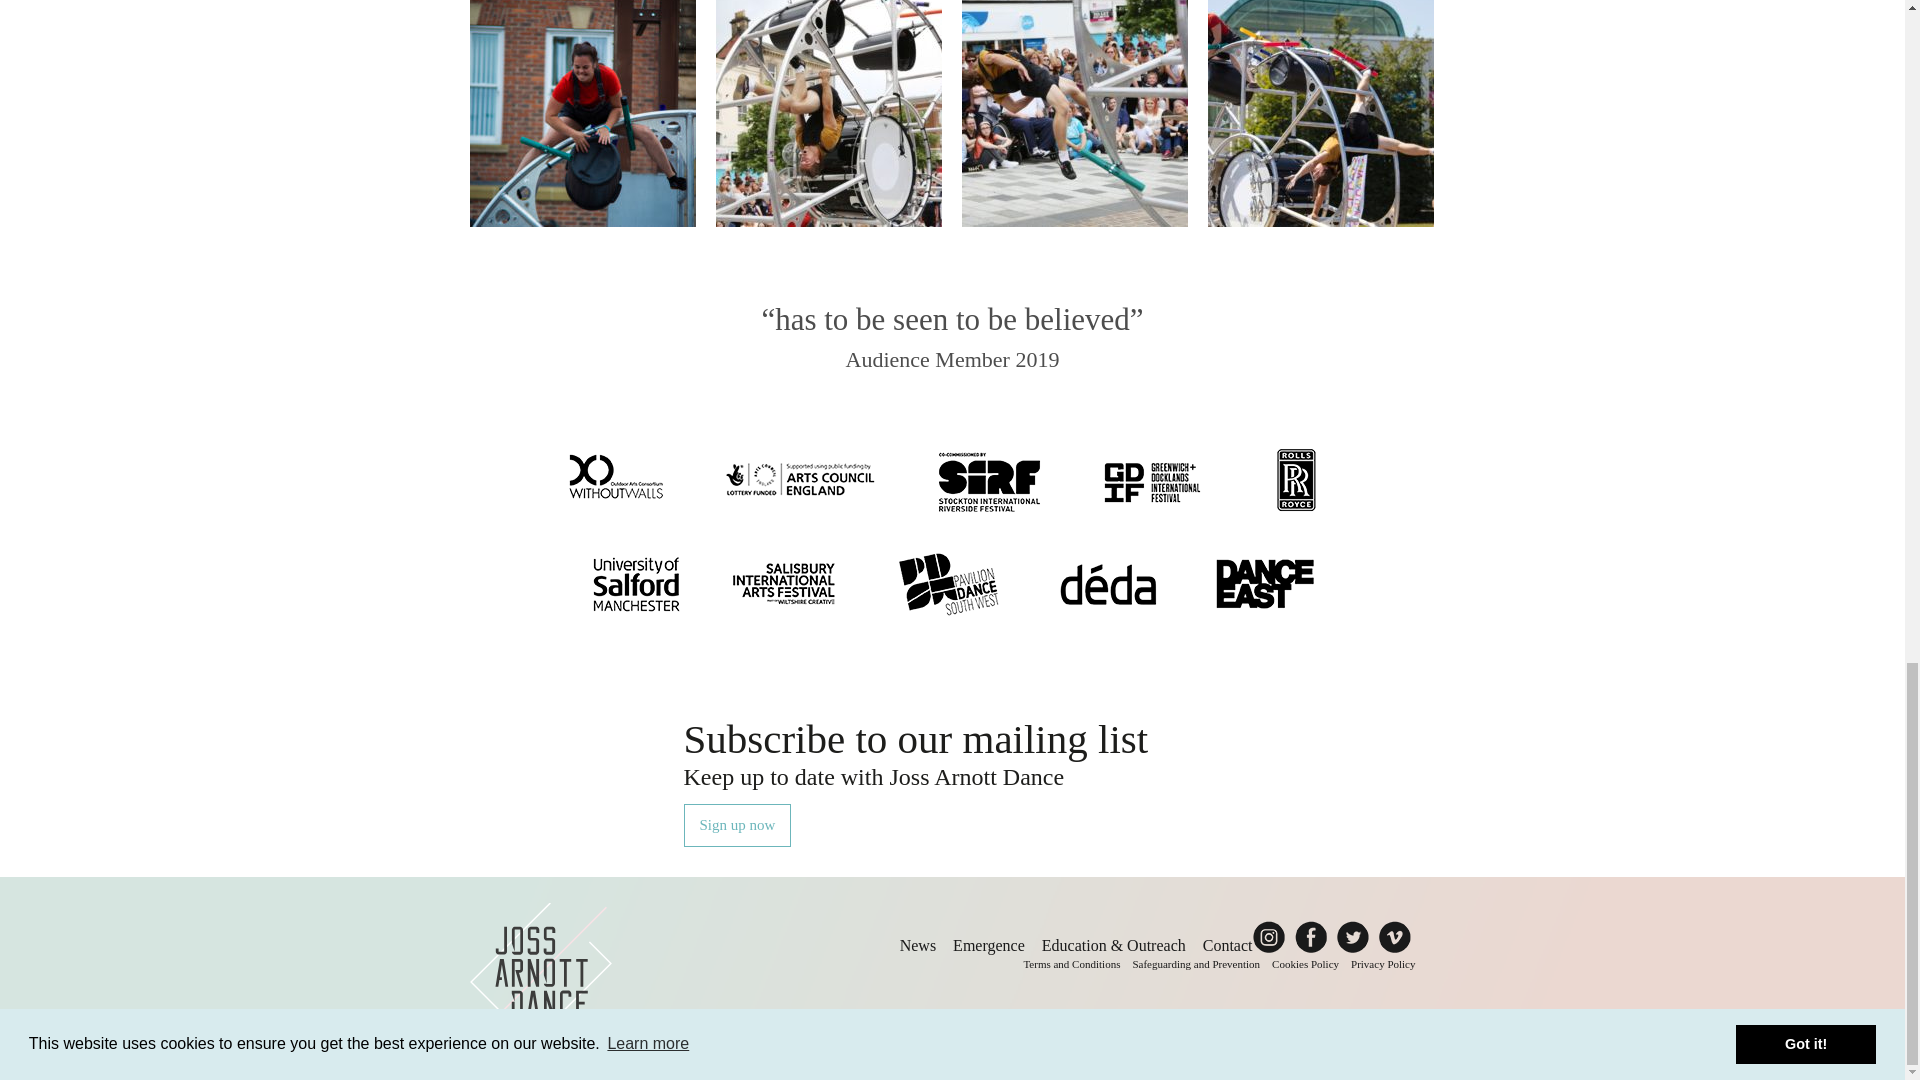 This screenshot has height=1080, width=1920. I want to click on Sign up now, so click(737, 824).